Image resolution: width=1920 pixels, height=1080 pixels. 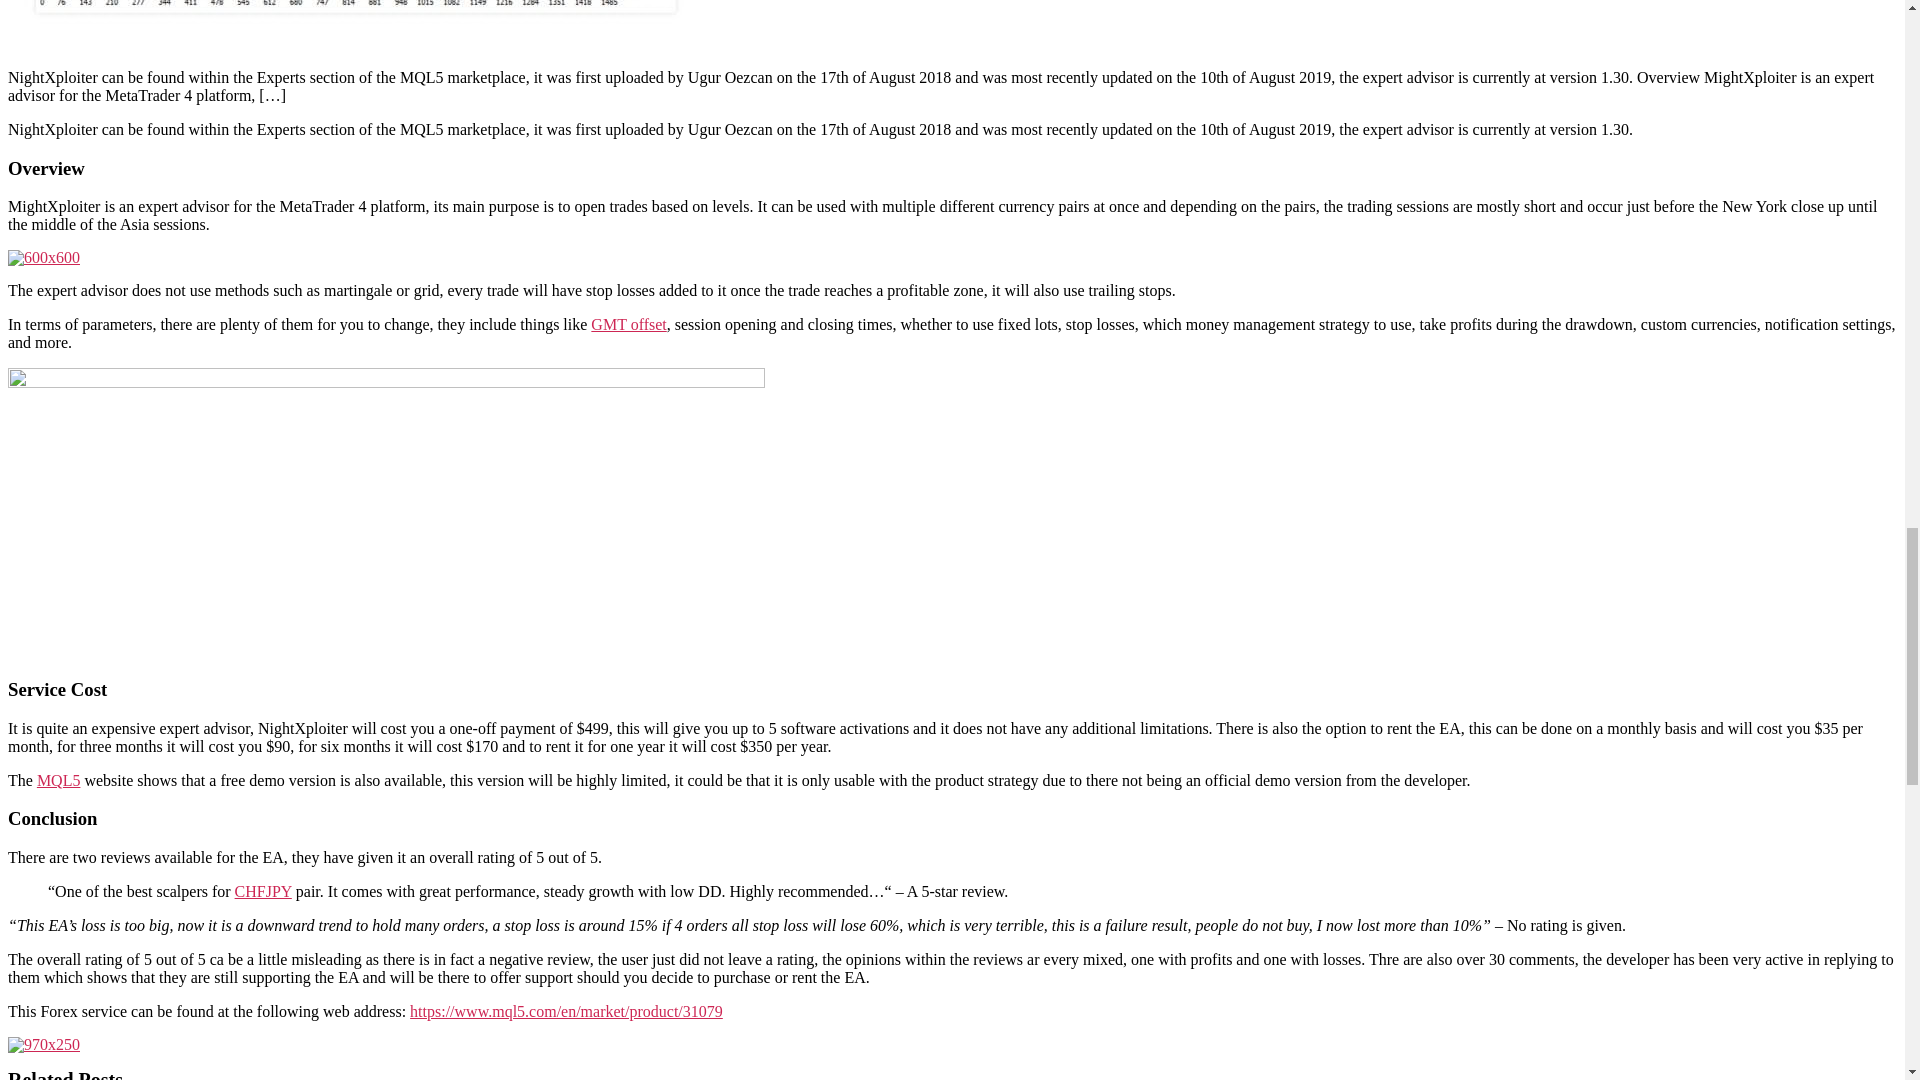 I want to click on CHFJPY, so click(x=262, y=891).